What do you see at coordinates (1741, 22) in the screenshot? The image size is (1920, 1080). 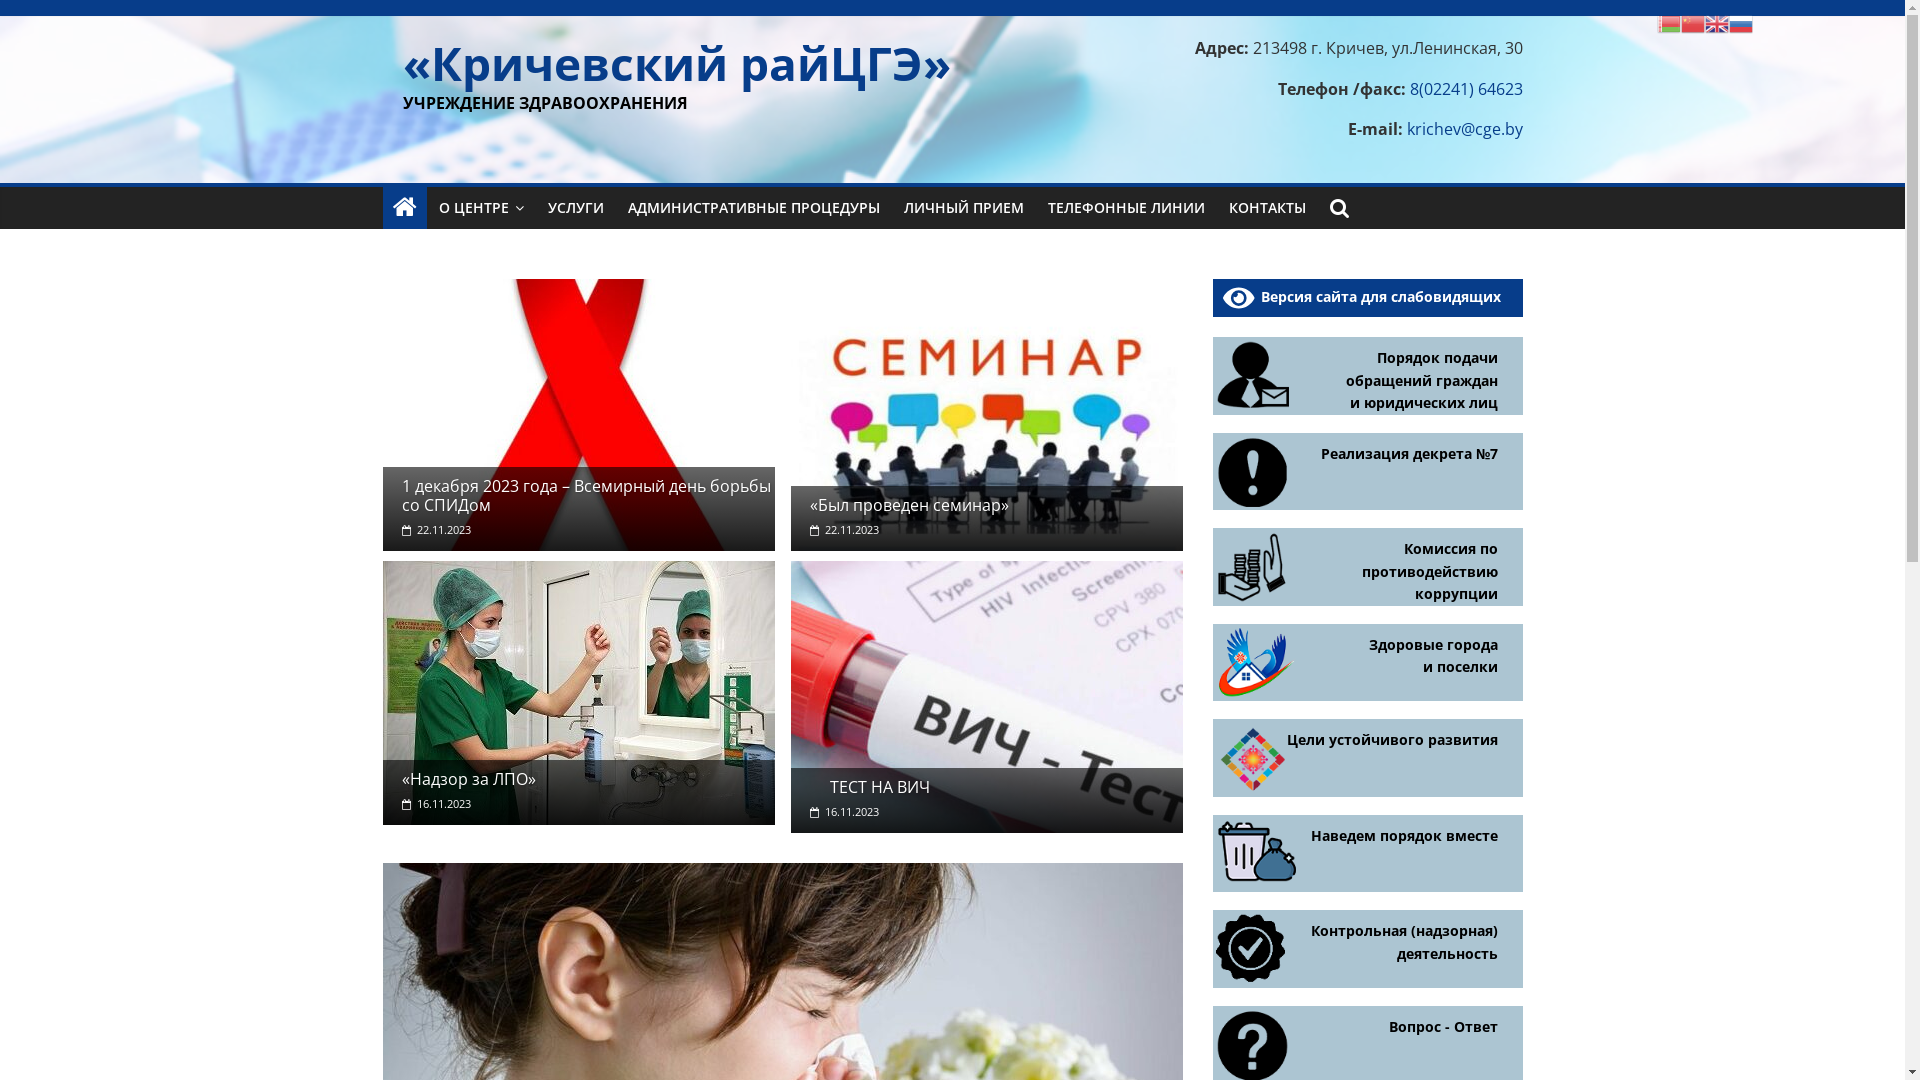 I see `Russian` at bounding box center [1741, 22].